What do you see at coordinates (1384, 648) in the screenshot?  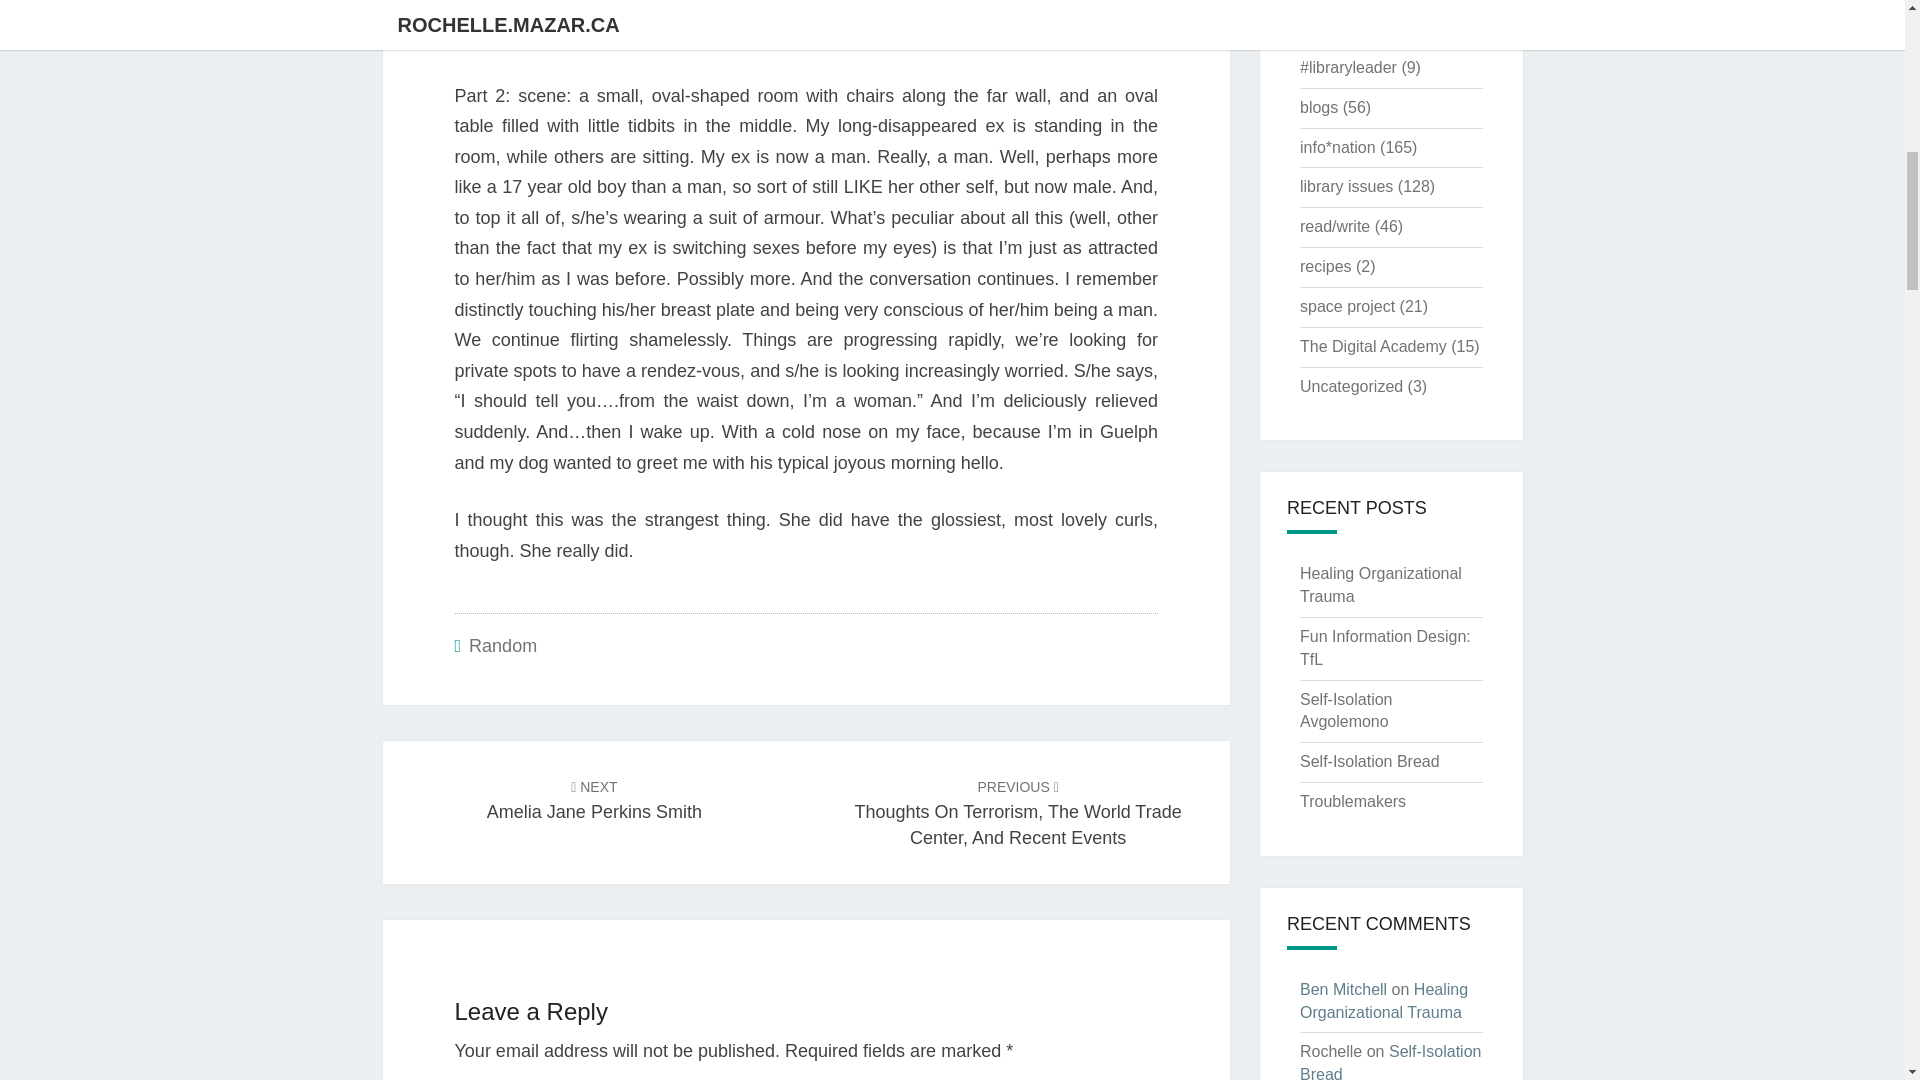 I see `Fun Information Design: TfL` at bounding box center [1384, 648].